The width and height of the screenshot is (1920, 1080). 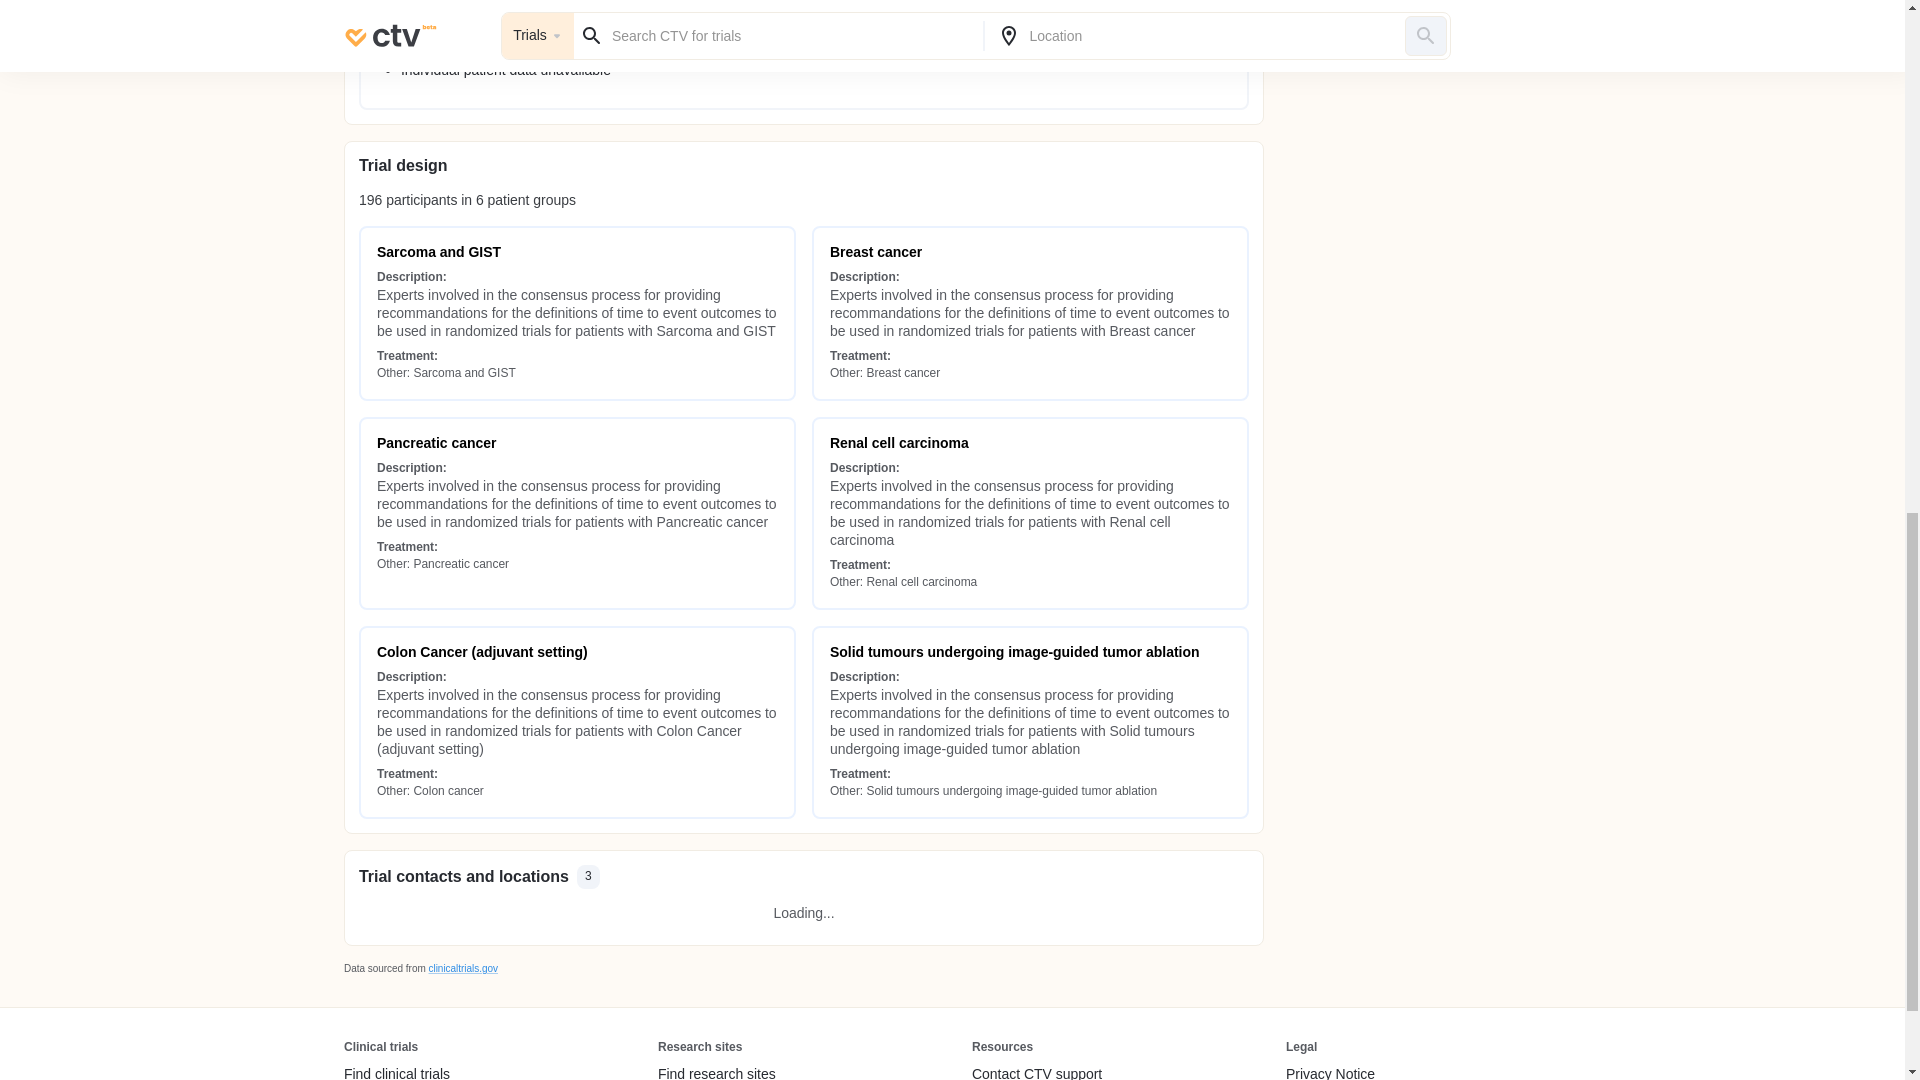 What do you see at coordinates (462, 968) in the screenshot?
I see `clinicaltrials.gov` at bounding box center [462, 968].